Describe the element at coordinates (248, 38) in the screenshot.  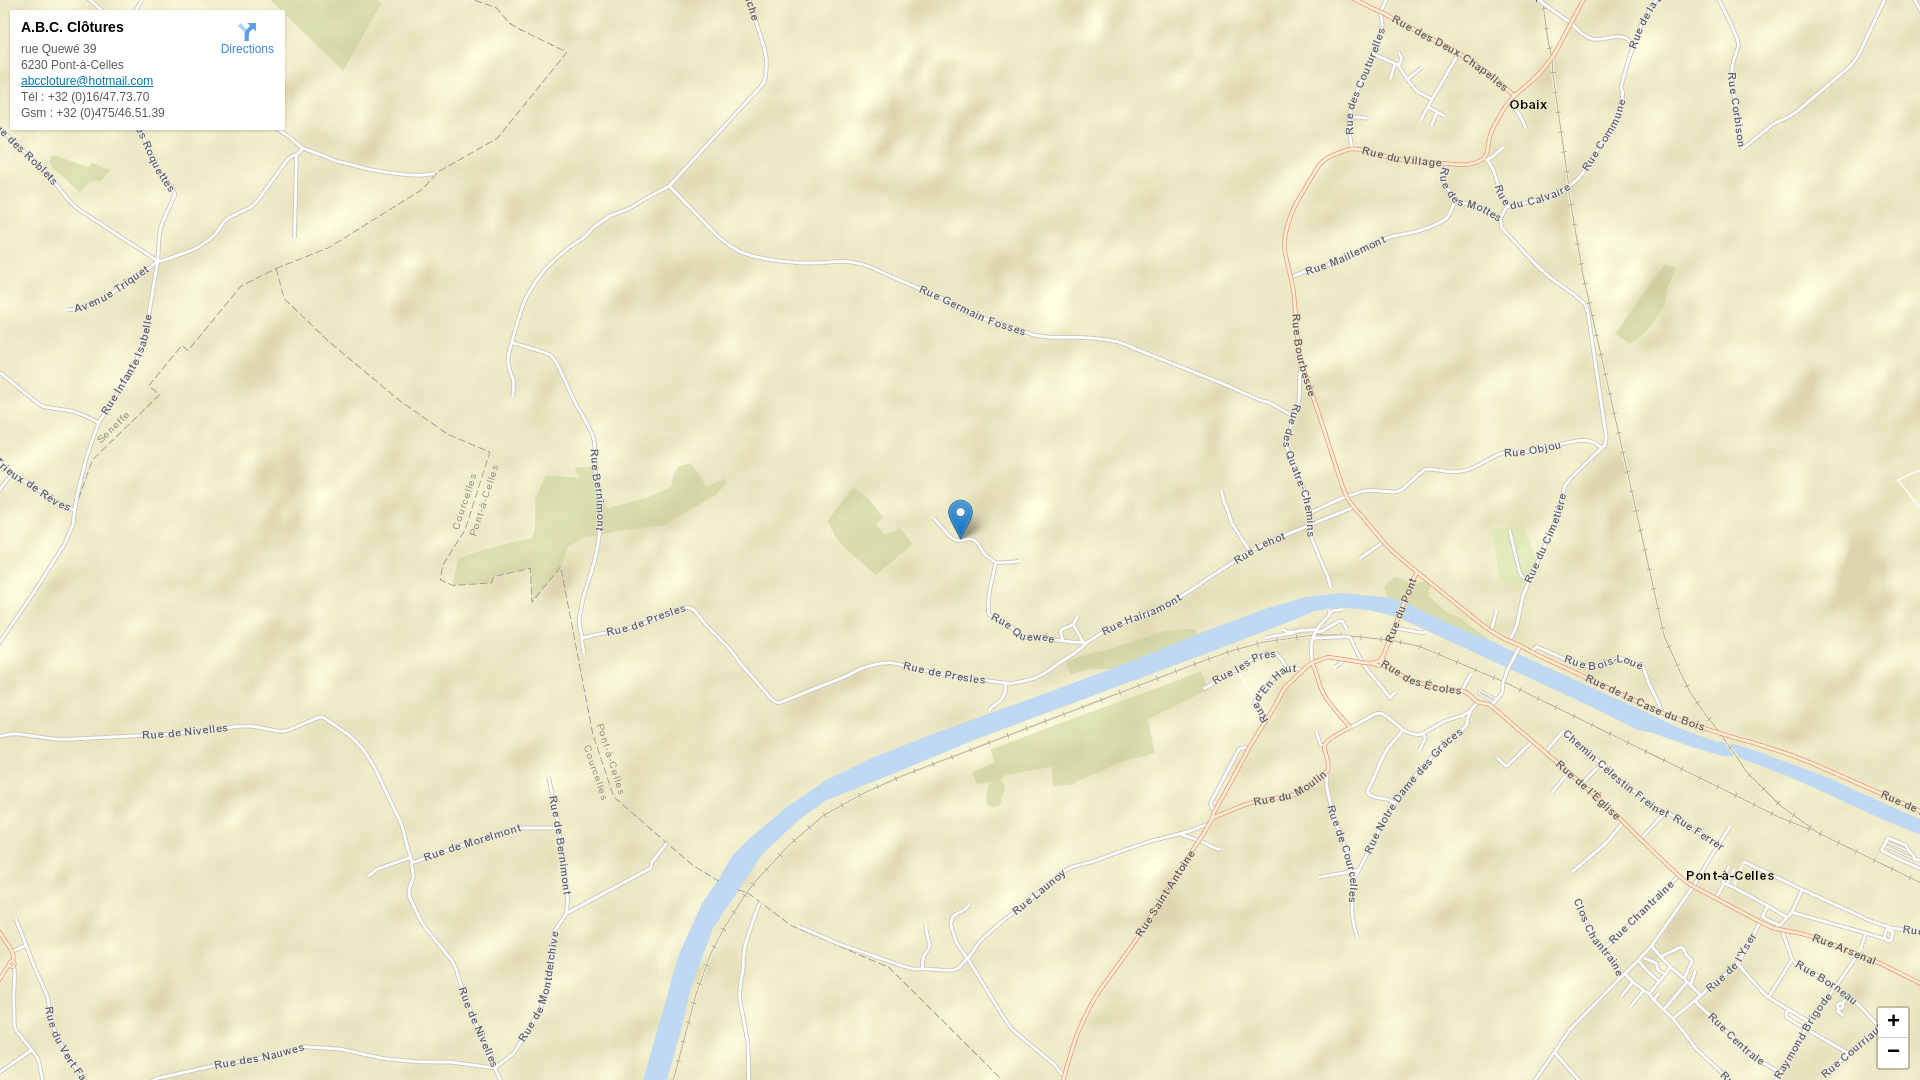
I see `Directions` at that location.